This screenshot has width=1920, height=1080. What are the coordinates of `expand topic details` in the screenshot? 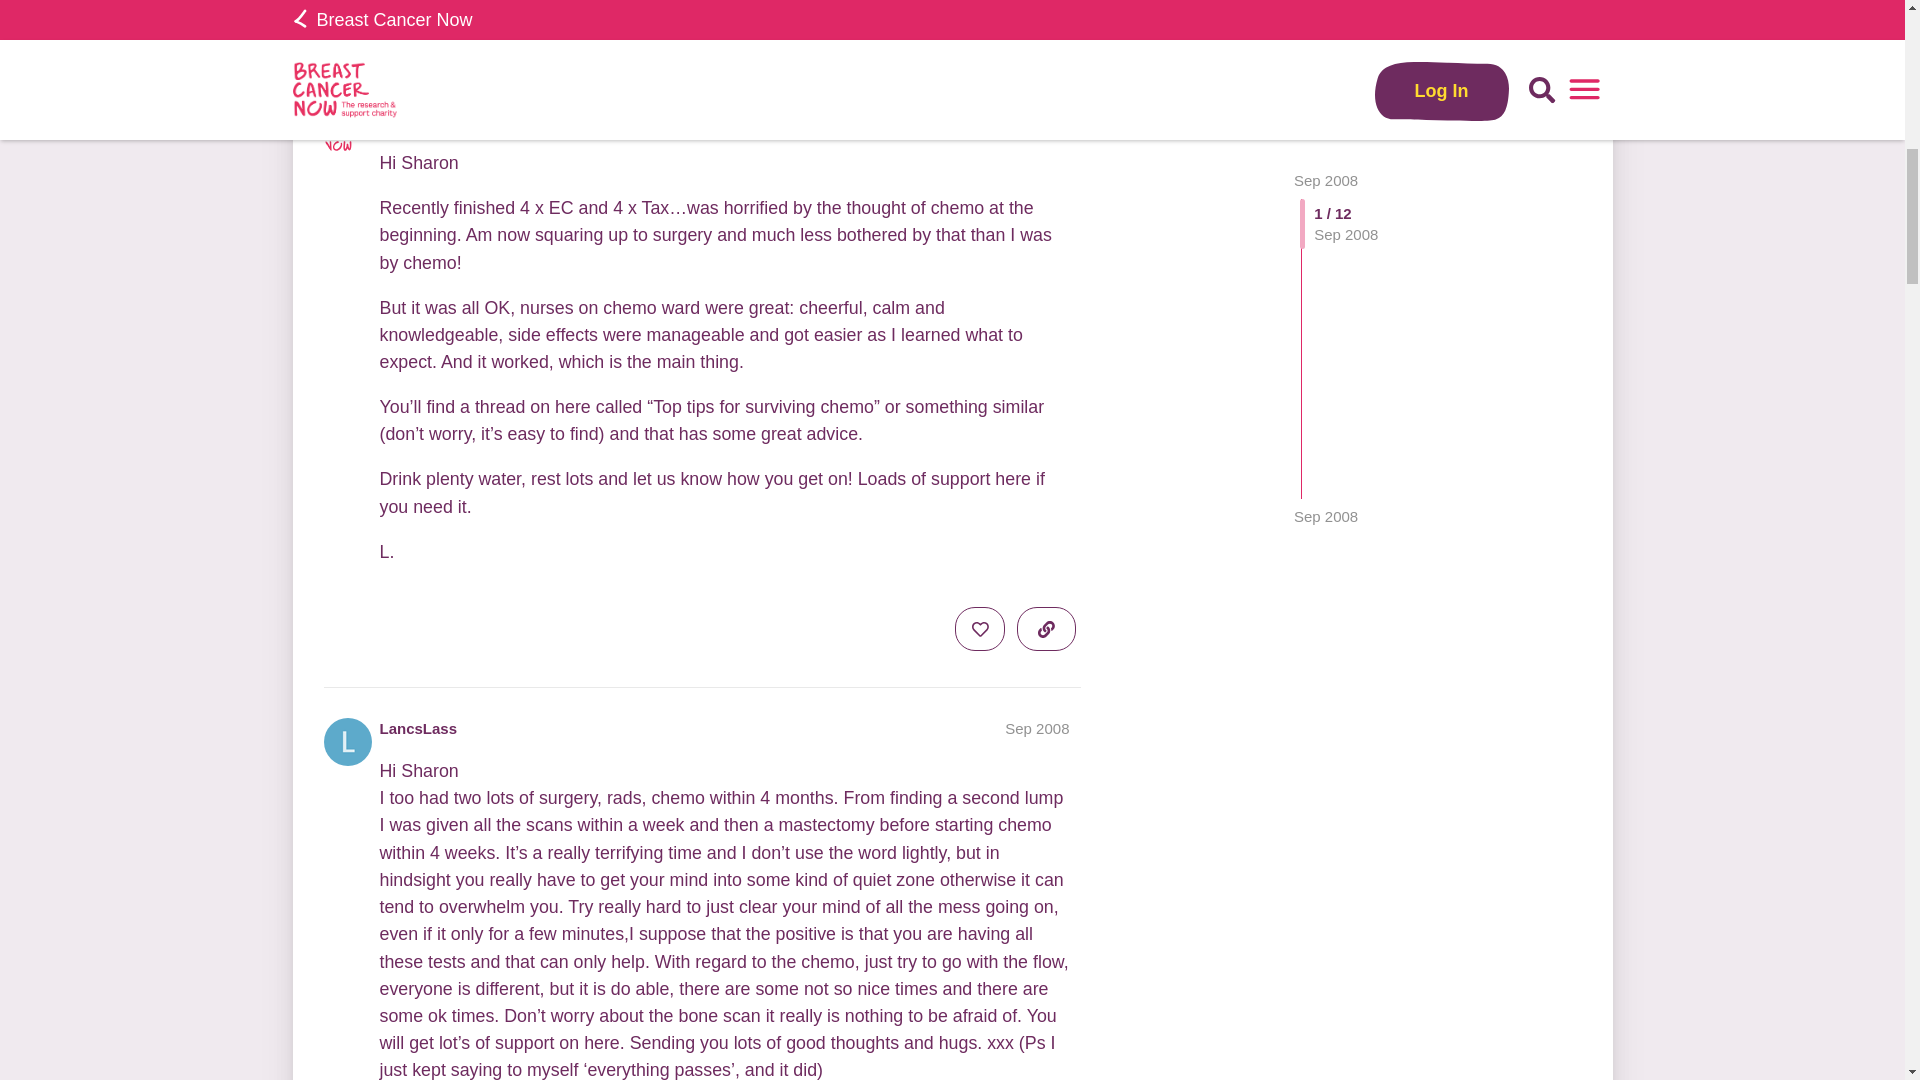 It's located at (1046, 30).